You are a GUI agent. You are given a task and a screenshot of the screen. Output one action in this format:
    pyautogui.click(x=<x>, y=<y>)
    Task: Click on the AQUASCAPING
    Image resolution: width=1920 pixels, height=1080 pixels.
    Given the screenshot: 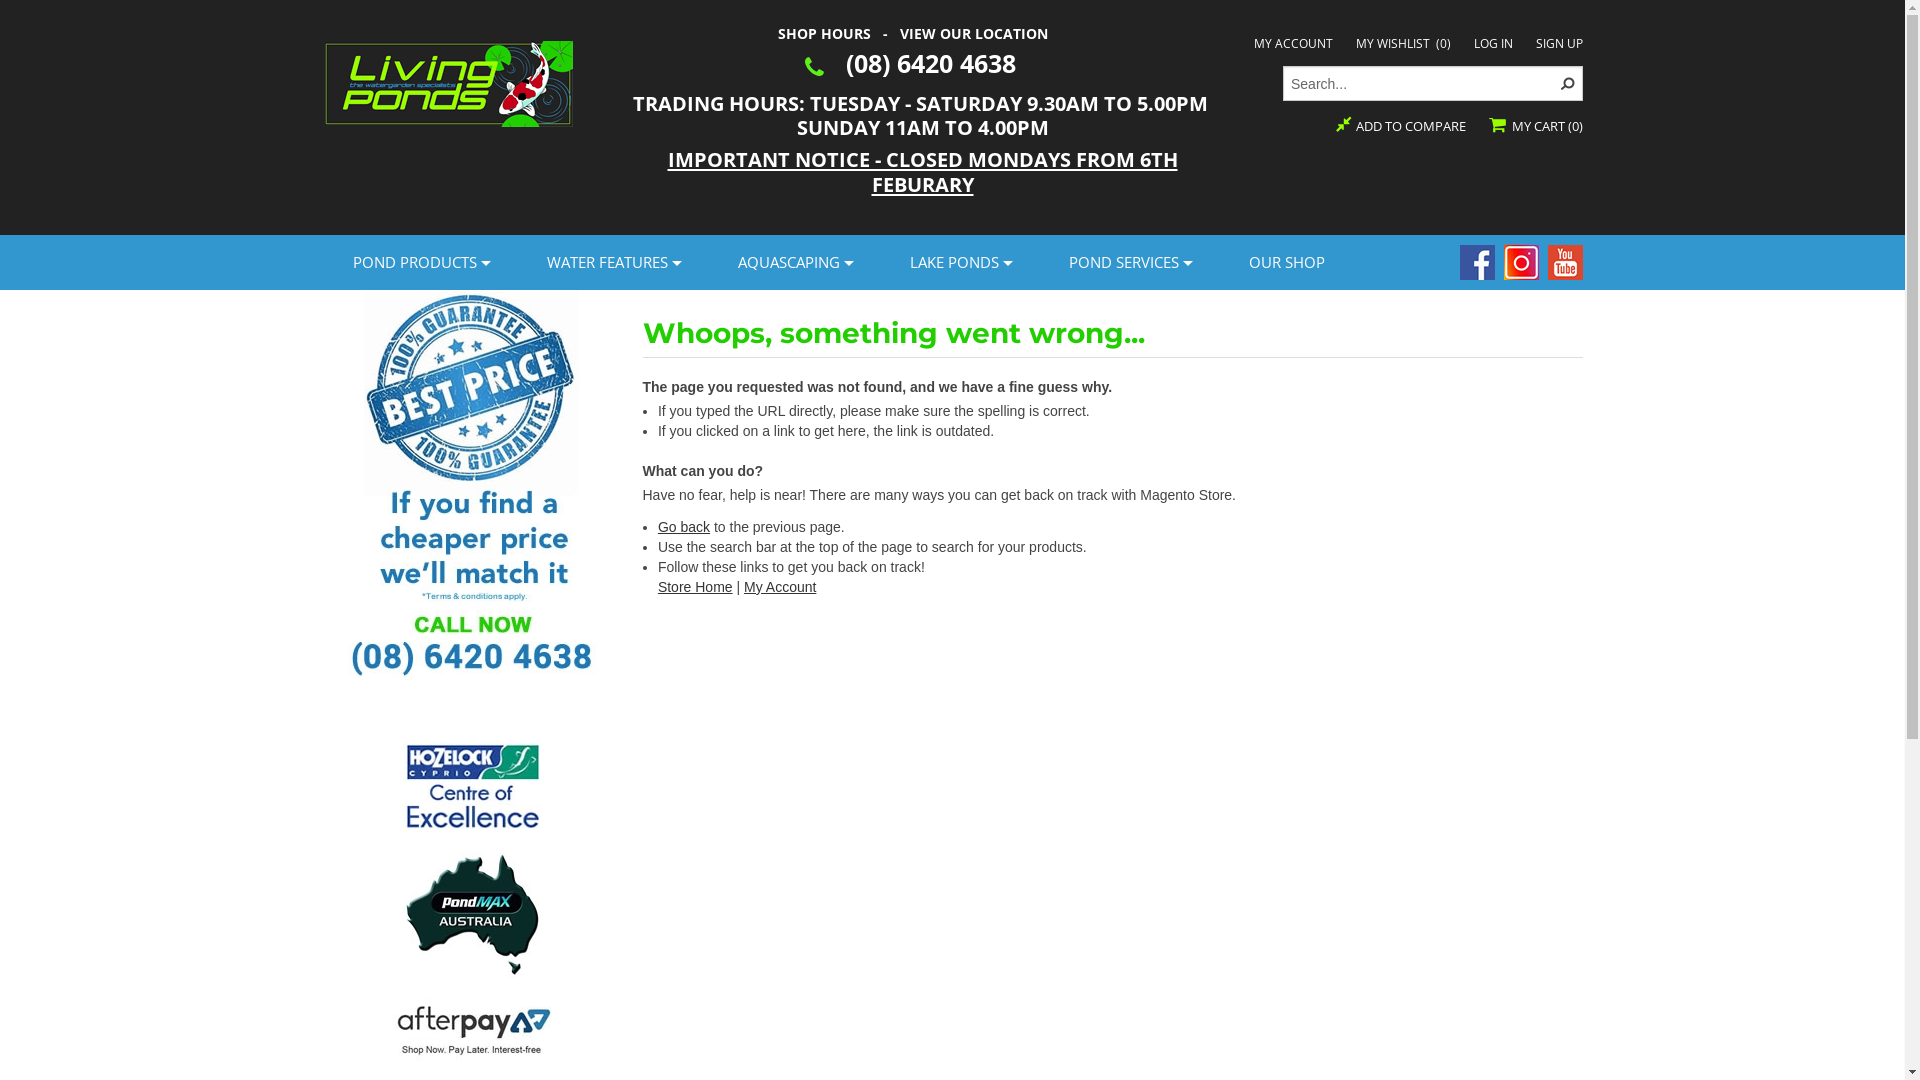 What is the action you would take?
    pyautogui.click(x=794, y=262)
    